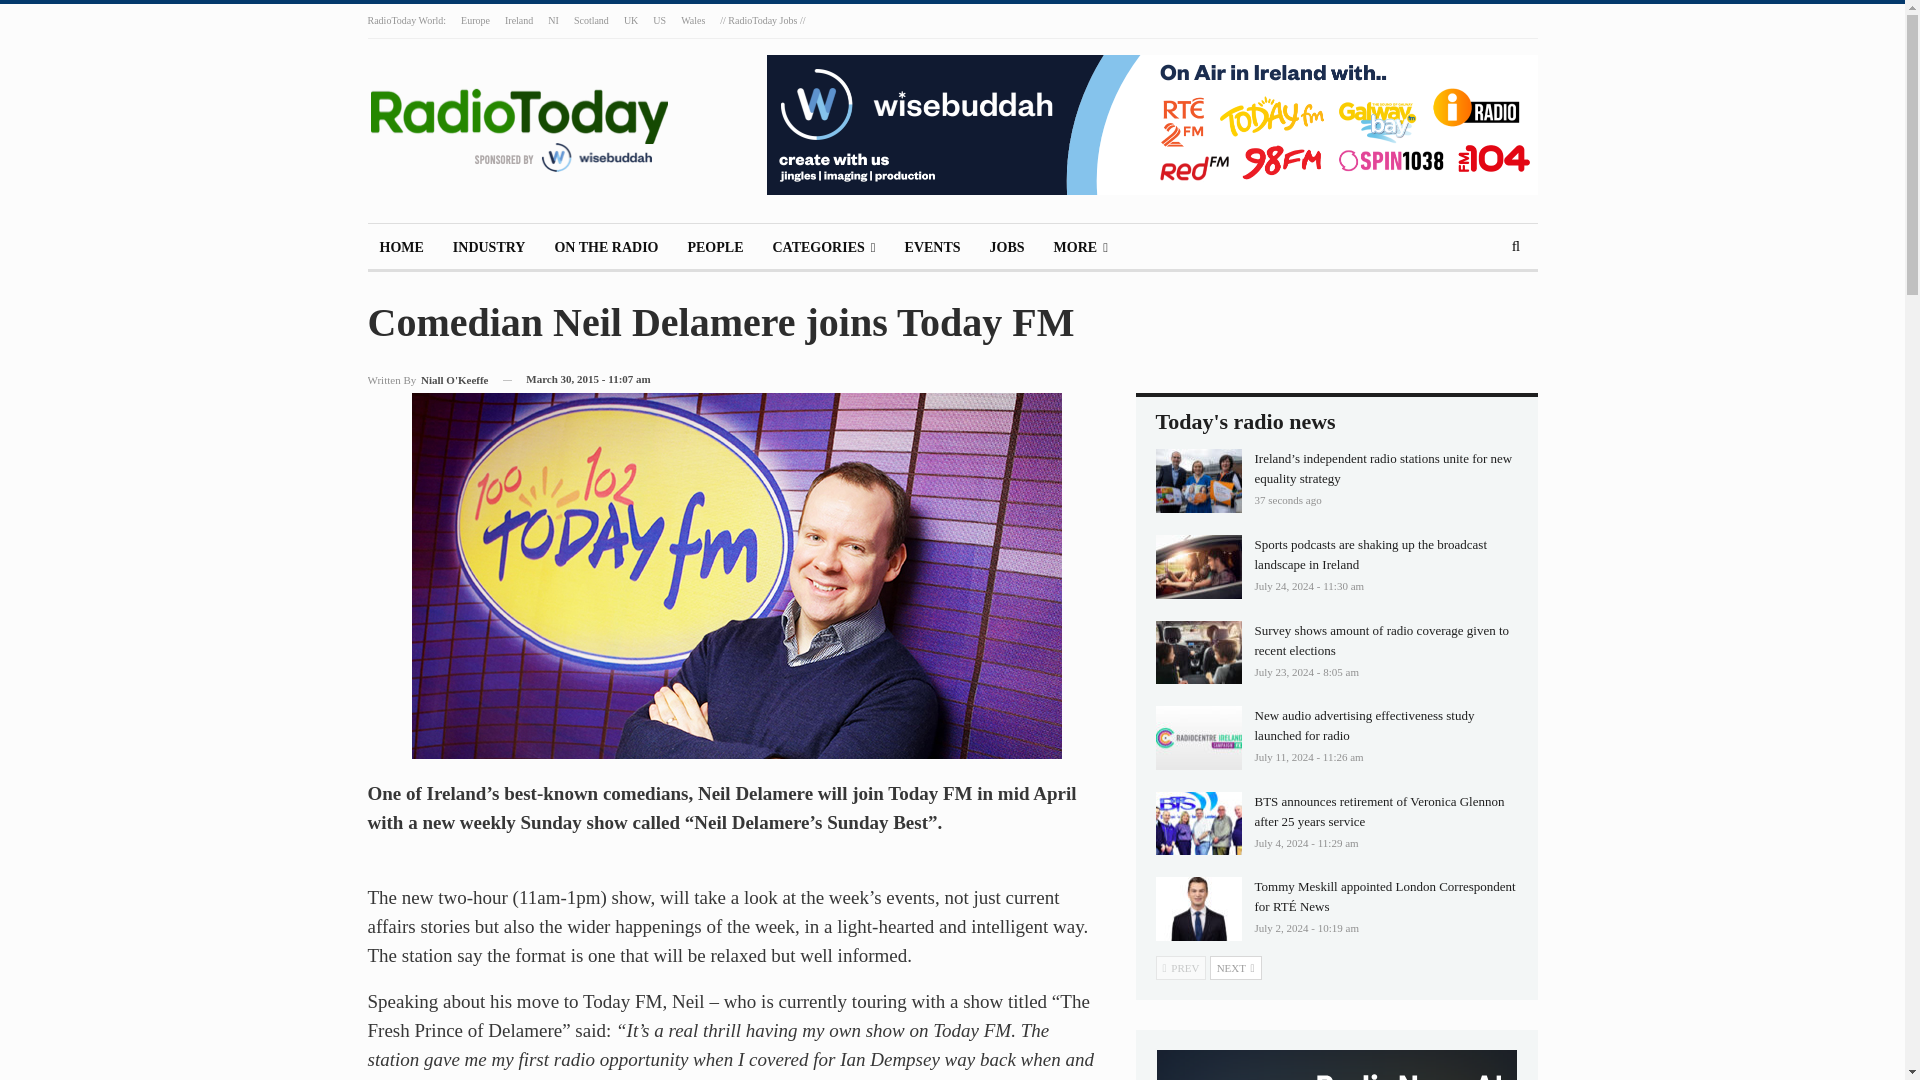 This screenshot has height=1080, width=1920. Describe the element at coordinates (606, 248) in the screenshot. I see `ON THE RADIO` at that location.